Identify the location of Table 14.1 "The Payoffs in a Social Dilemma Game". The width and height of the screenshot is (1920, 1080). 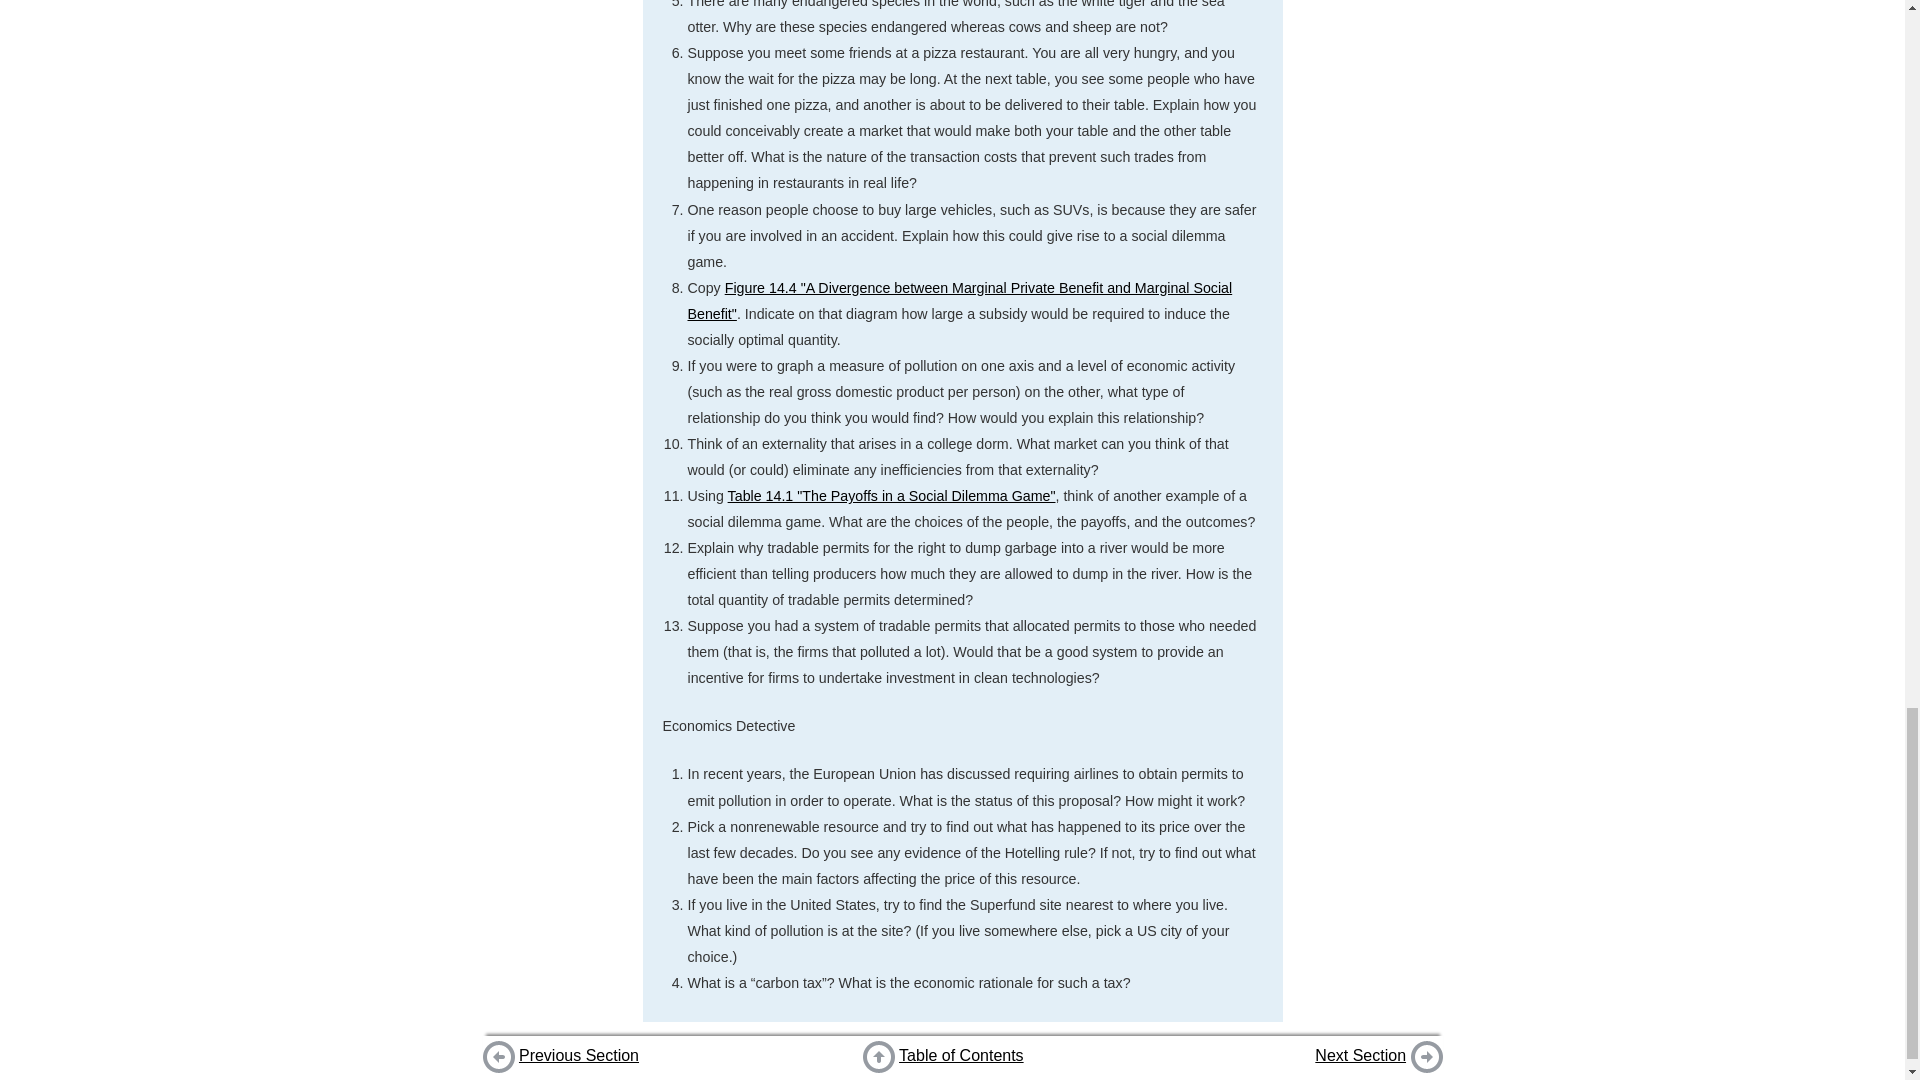
(892, 496).